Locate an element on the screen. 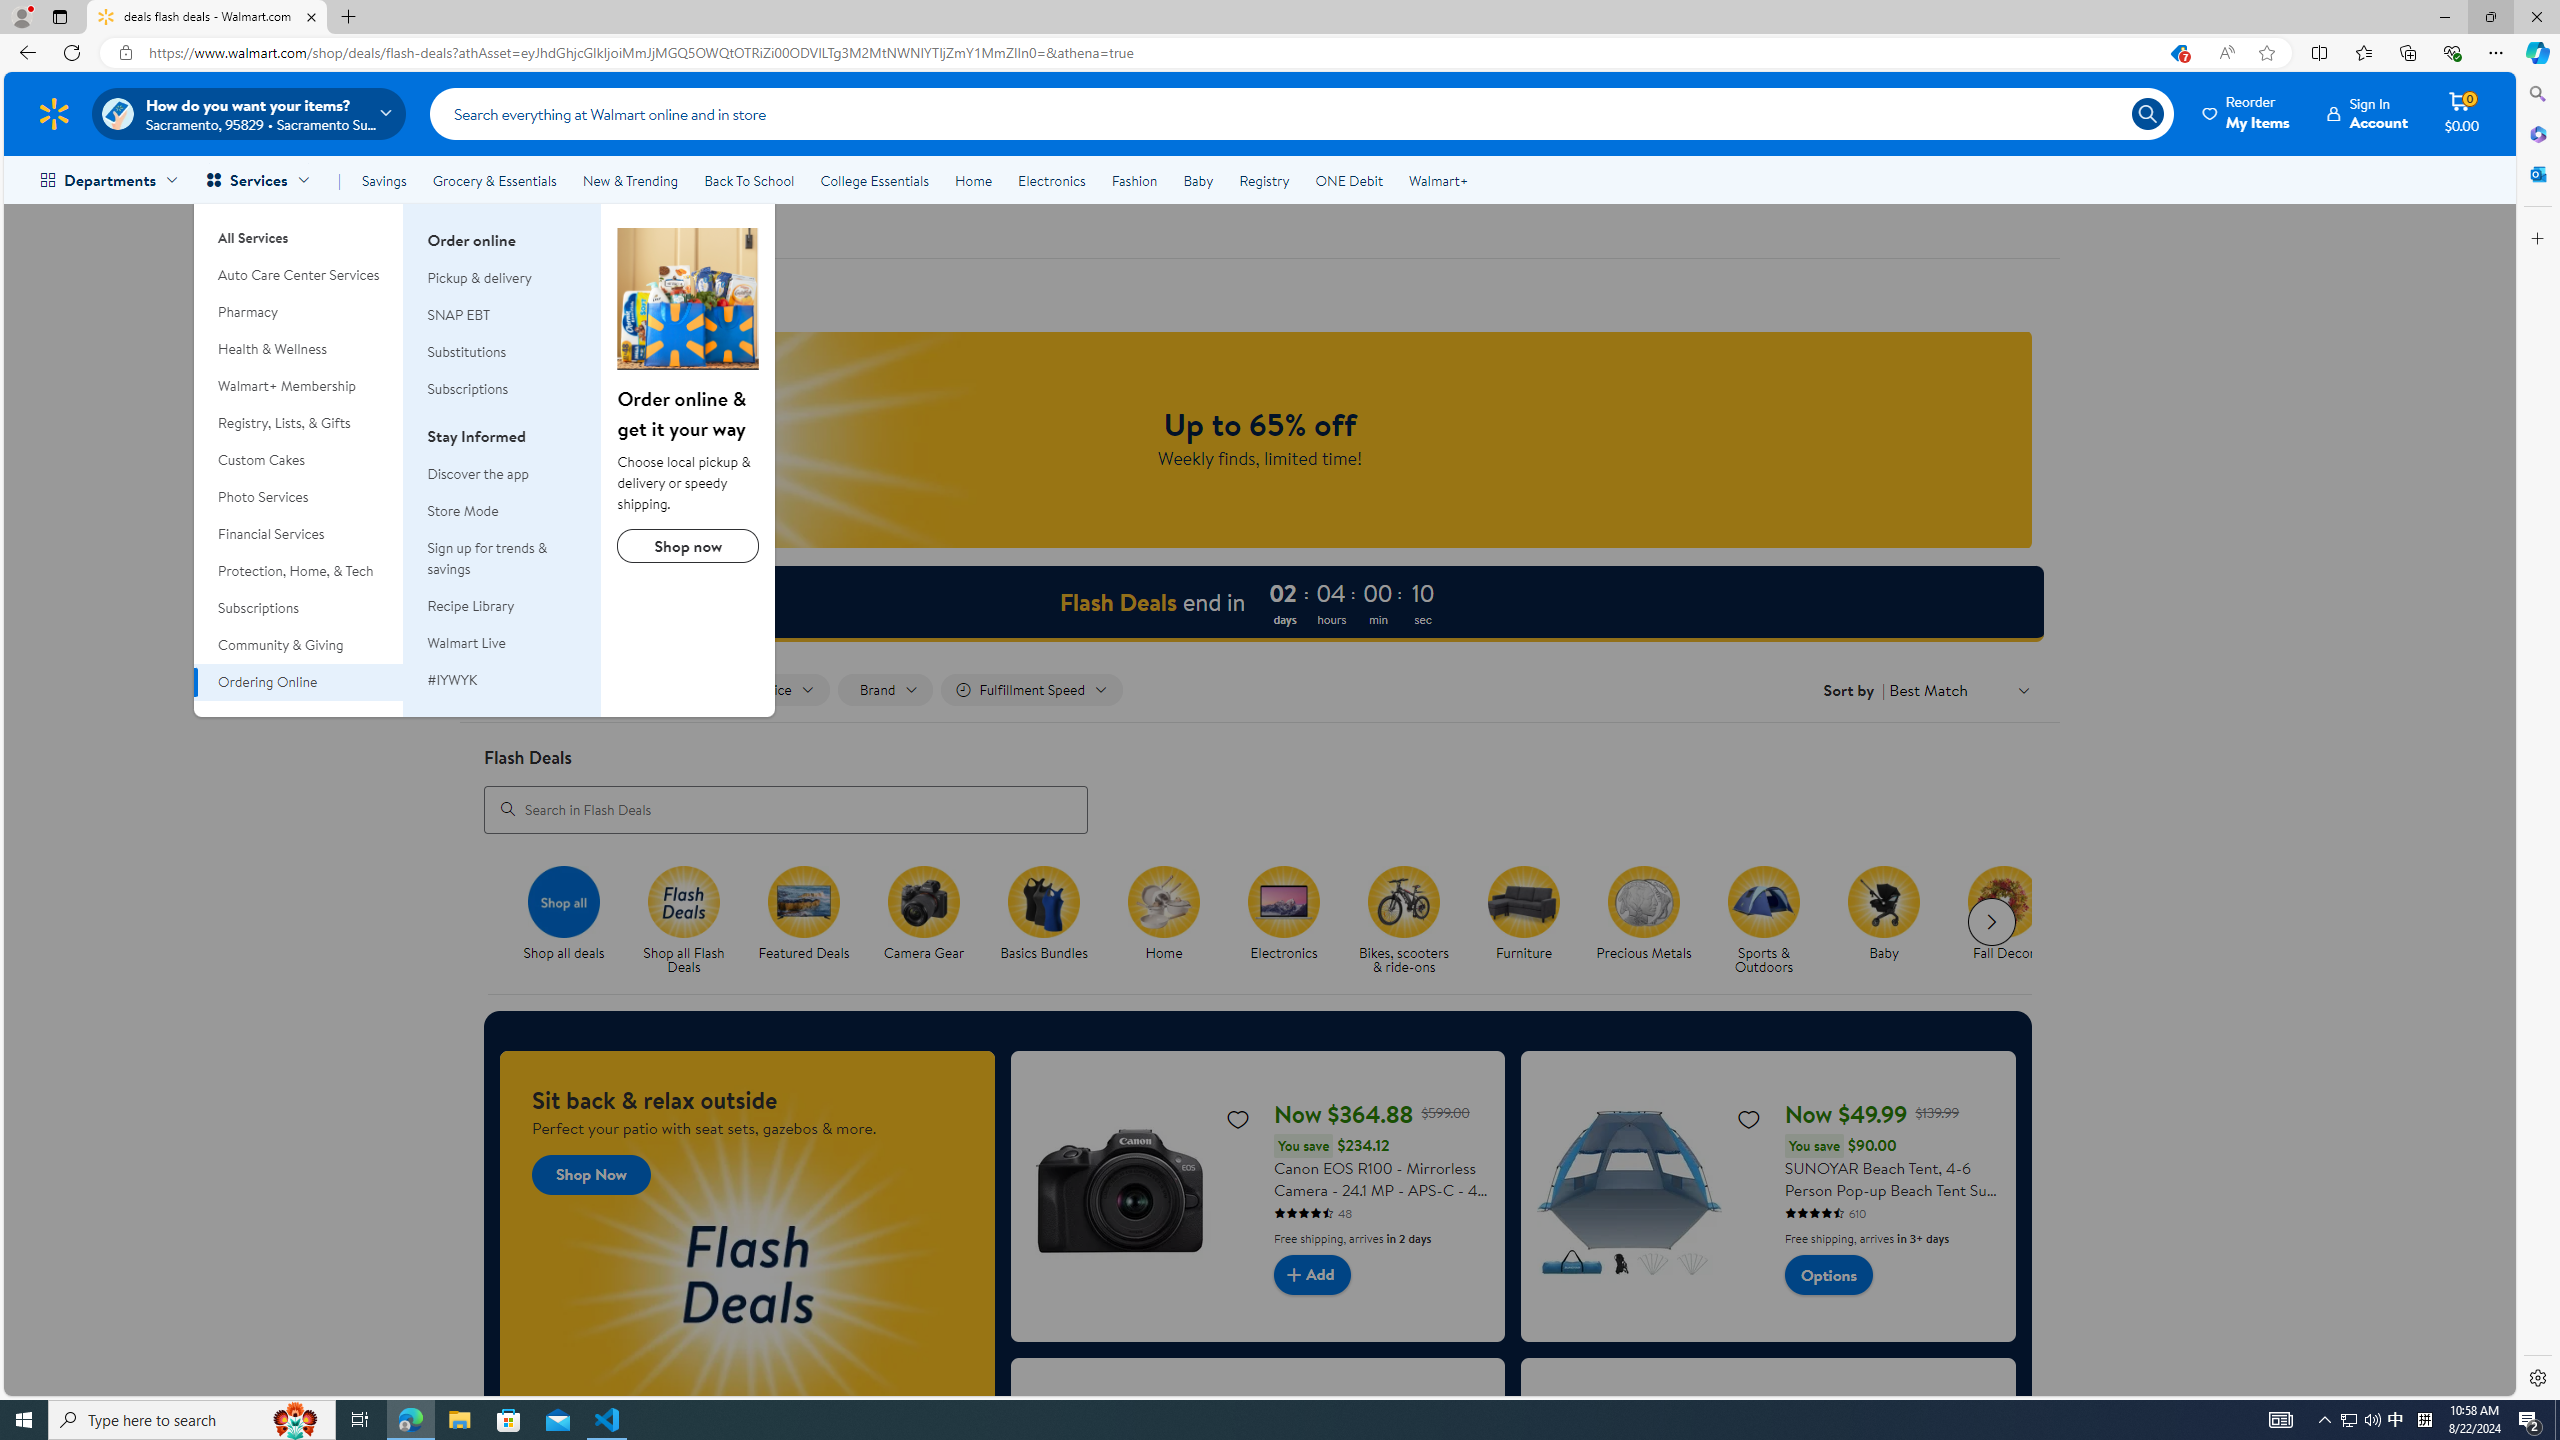 Image resolution: width=2560 pixels, height=1440 pixels. Store Mode is located at coordinates (502, 511).